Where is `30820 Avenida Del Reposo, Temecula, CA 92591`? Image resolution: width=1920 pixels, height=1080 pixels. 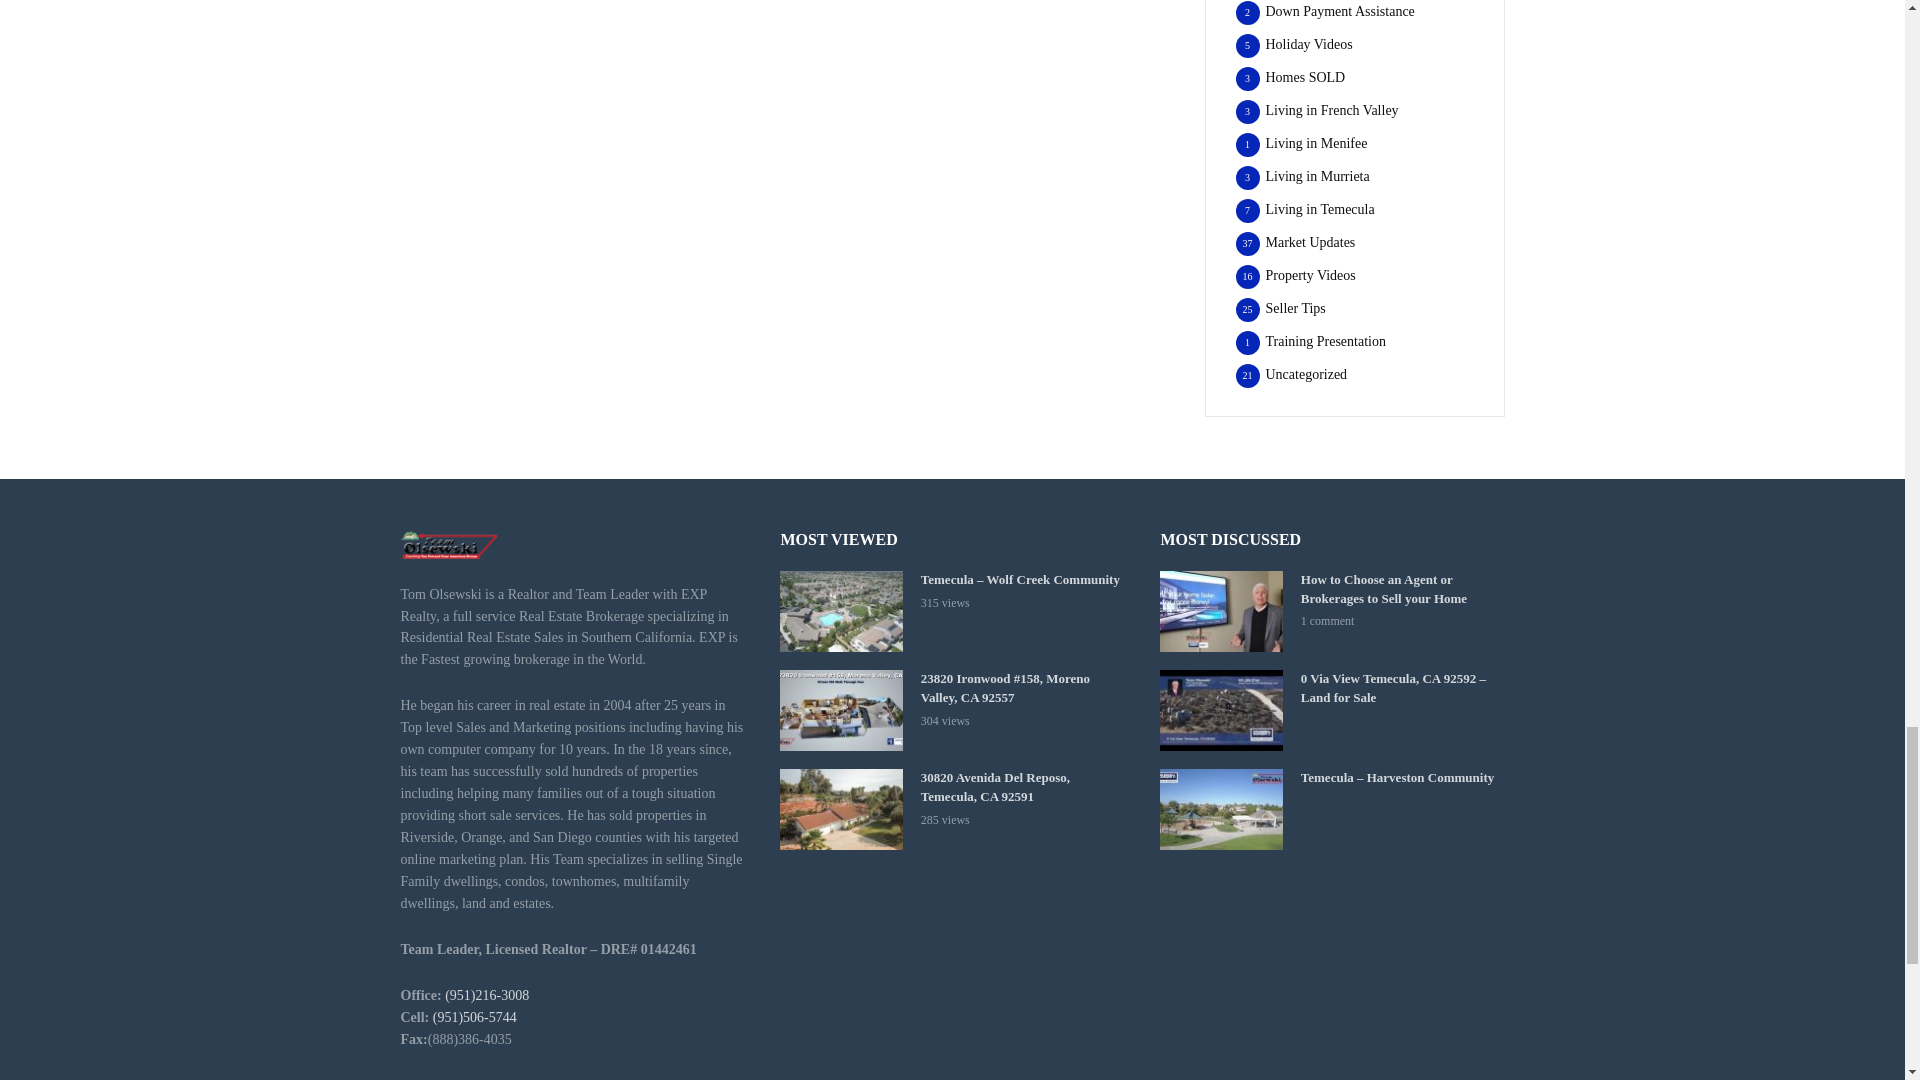
30820 Avenida Del Reposo, Temecula, CA 92591 is located at coordinates (840, 808).